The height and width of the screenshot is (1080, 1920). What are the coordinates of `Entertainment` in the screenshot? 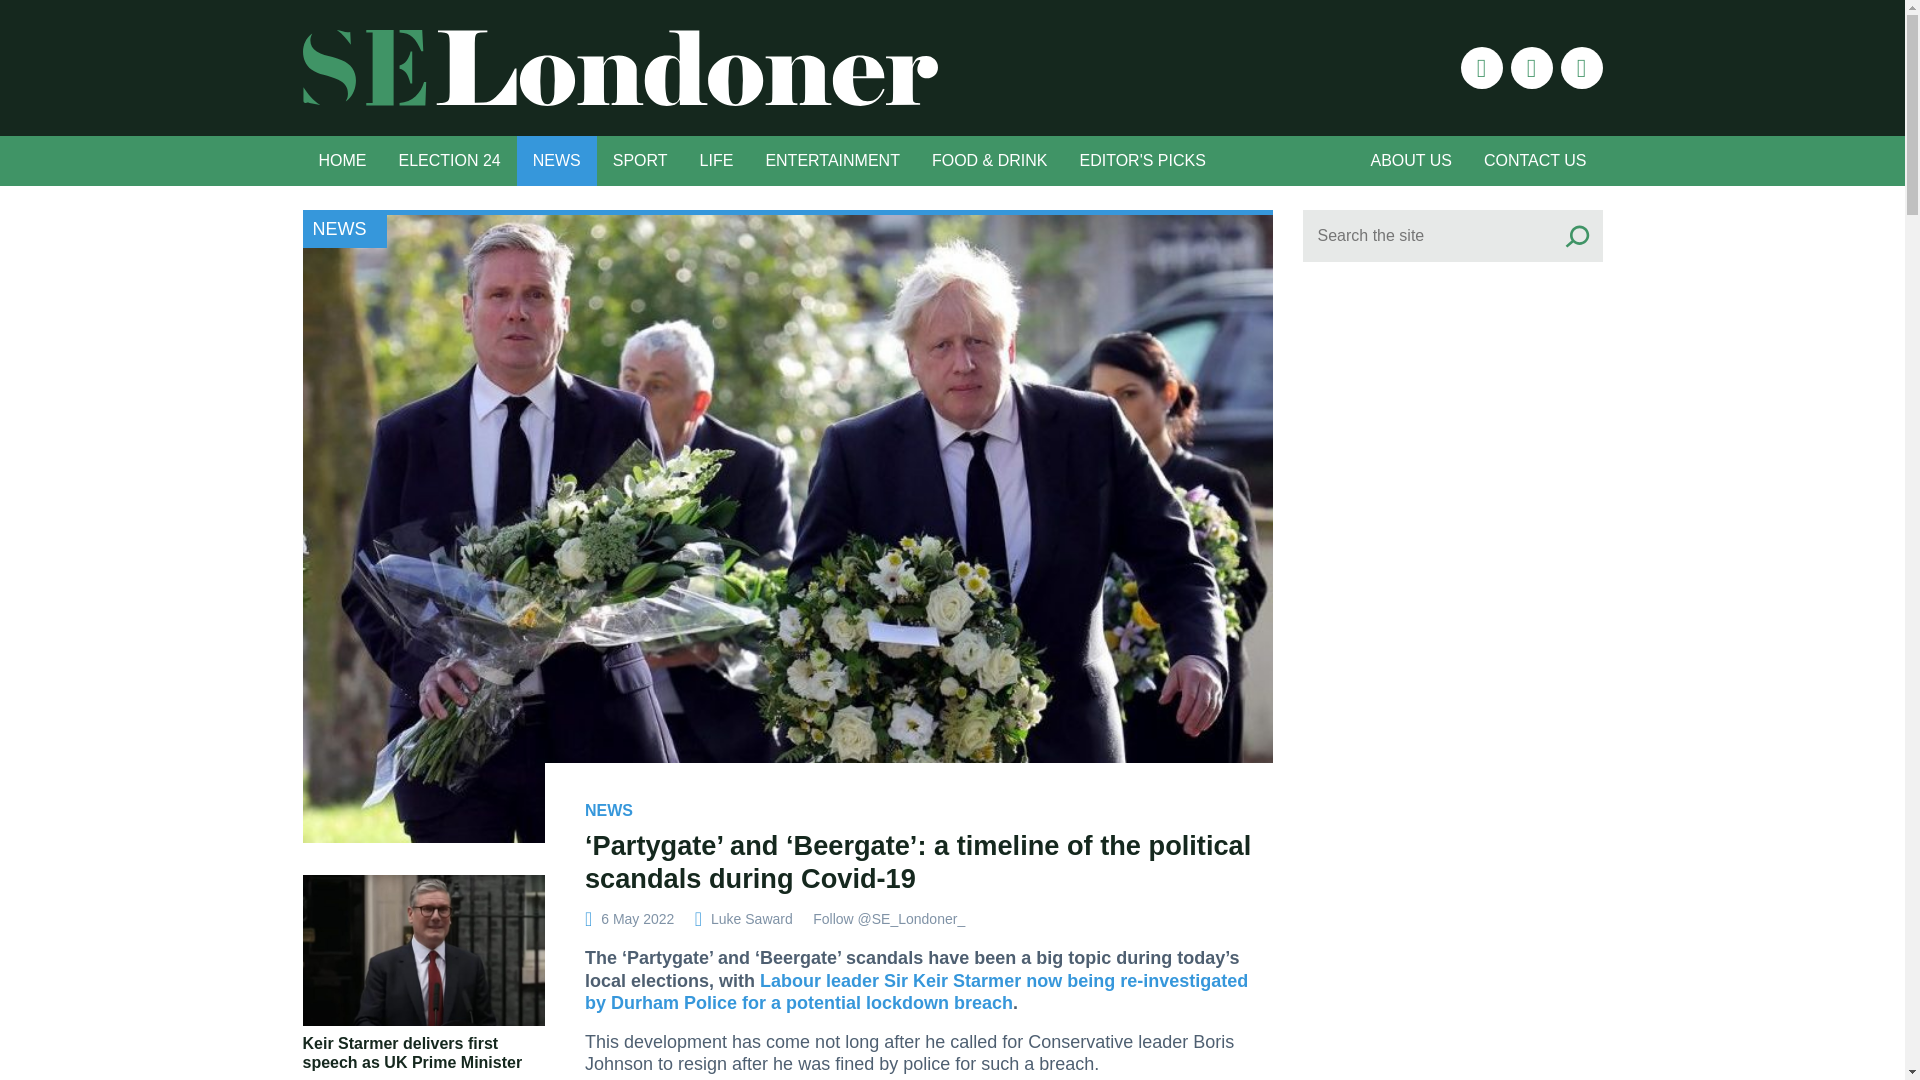 It's located at (832, 160).